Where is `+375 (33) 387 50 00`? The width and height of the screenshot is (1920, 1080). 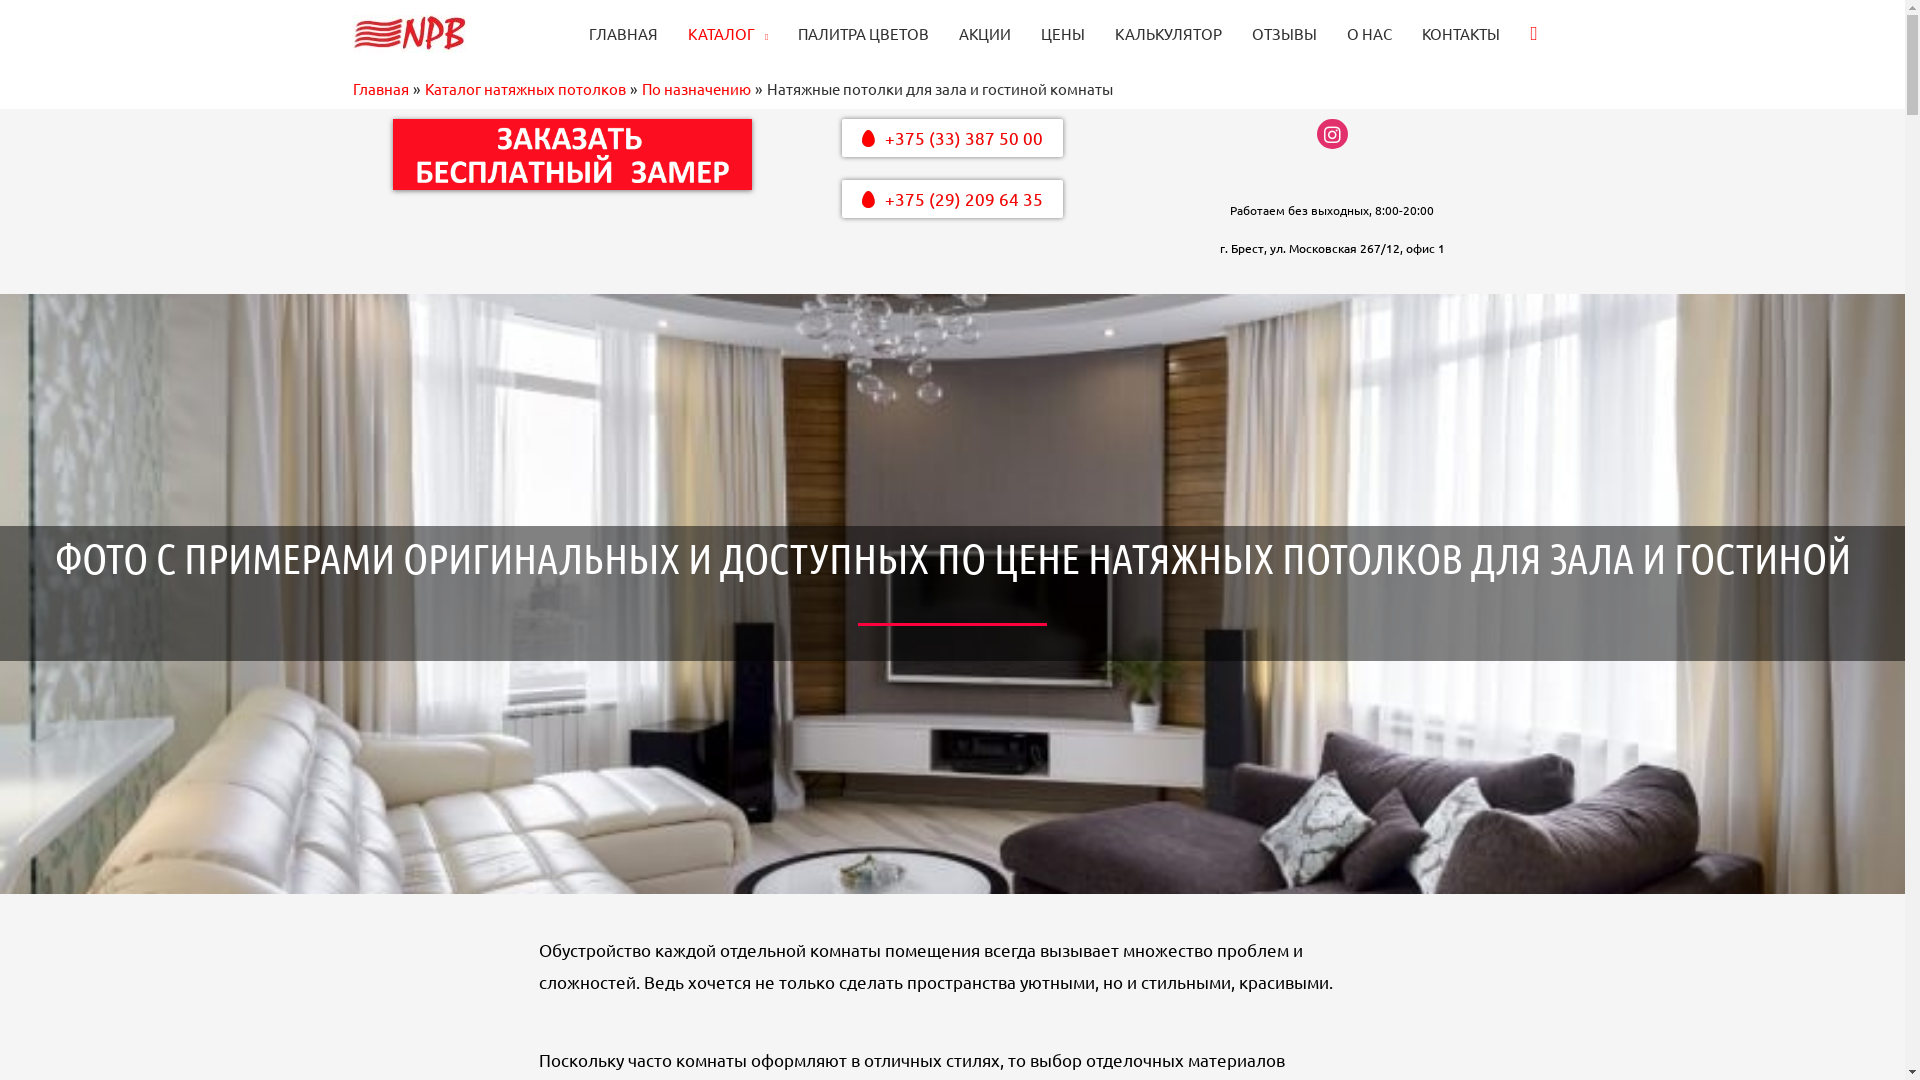
+375 (33) 387 50 00 is located at coordinates (952, 138).